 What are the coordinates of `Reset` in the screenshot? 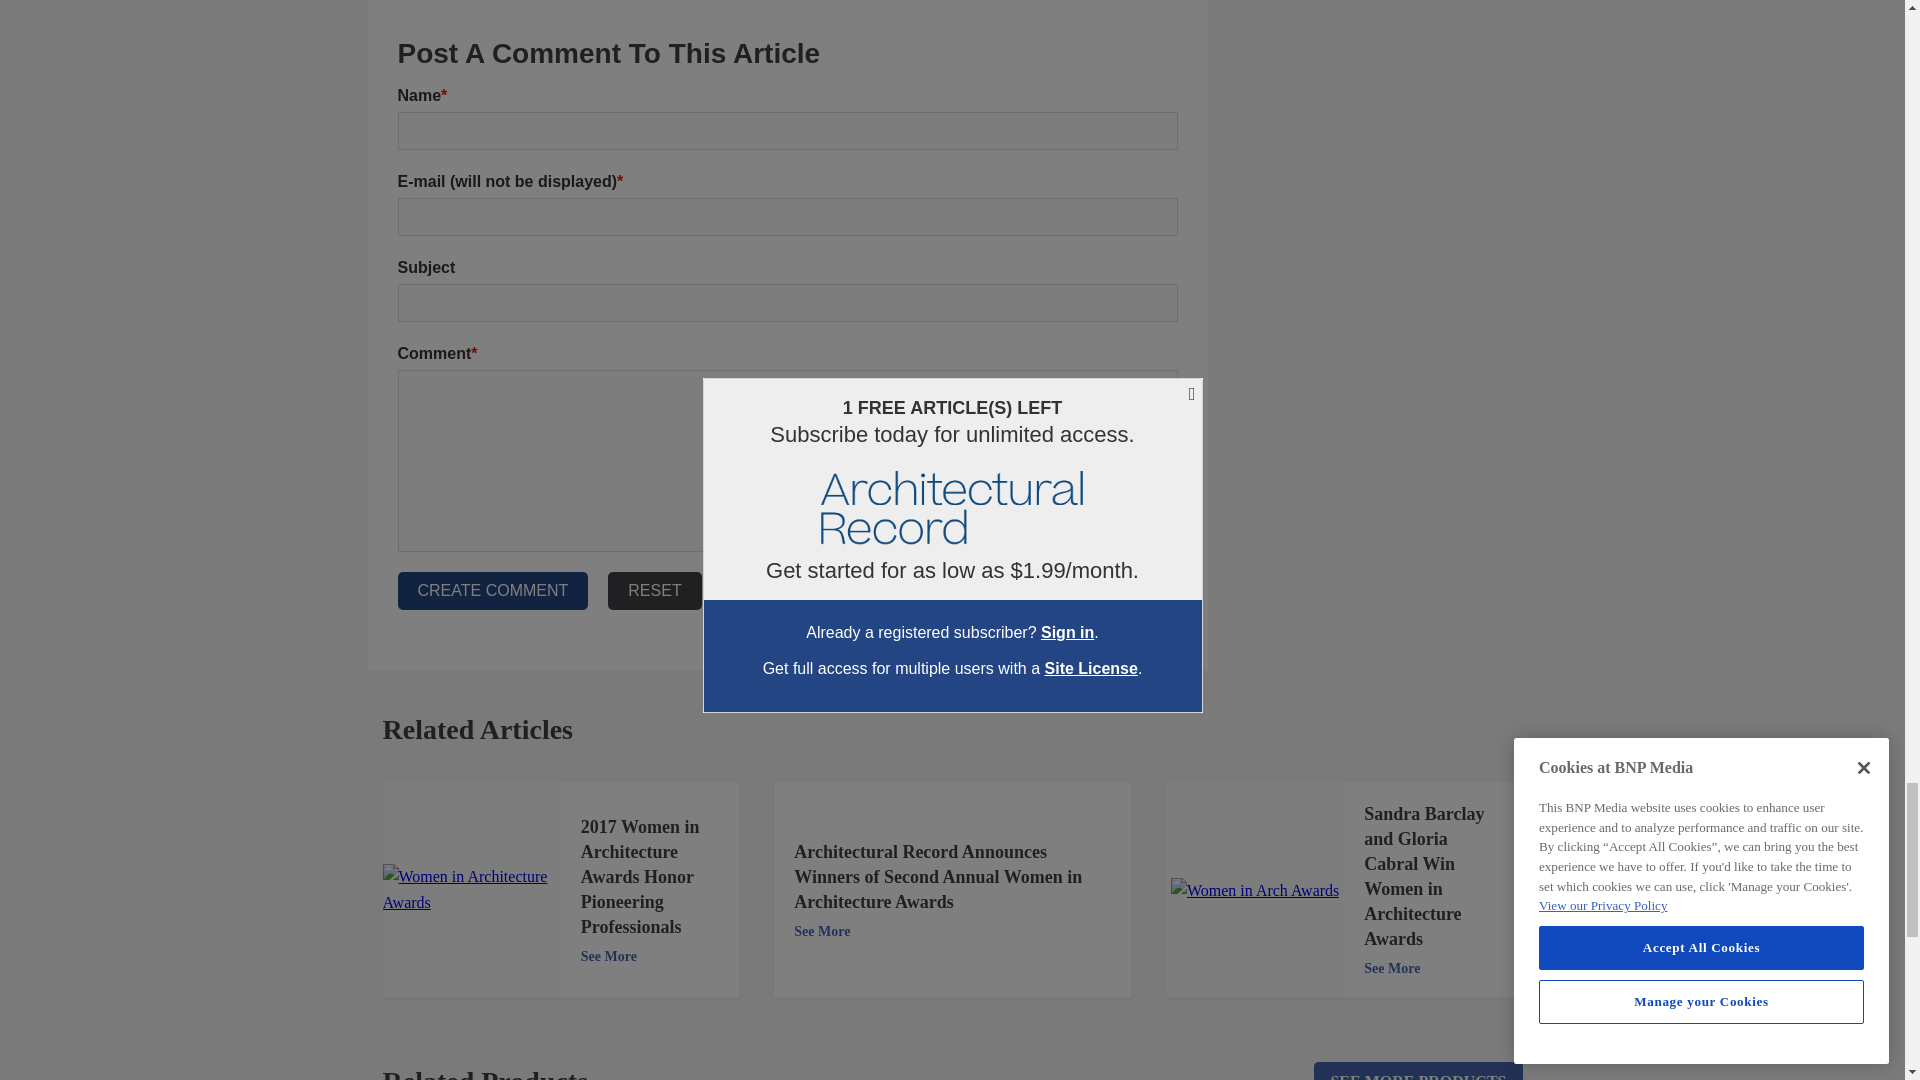 It's located at (654, 591).